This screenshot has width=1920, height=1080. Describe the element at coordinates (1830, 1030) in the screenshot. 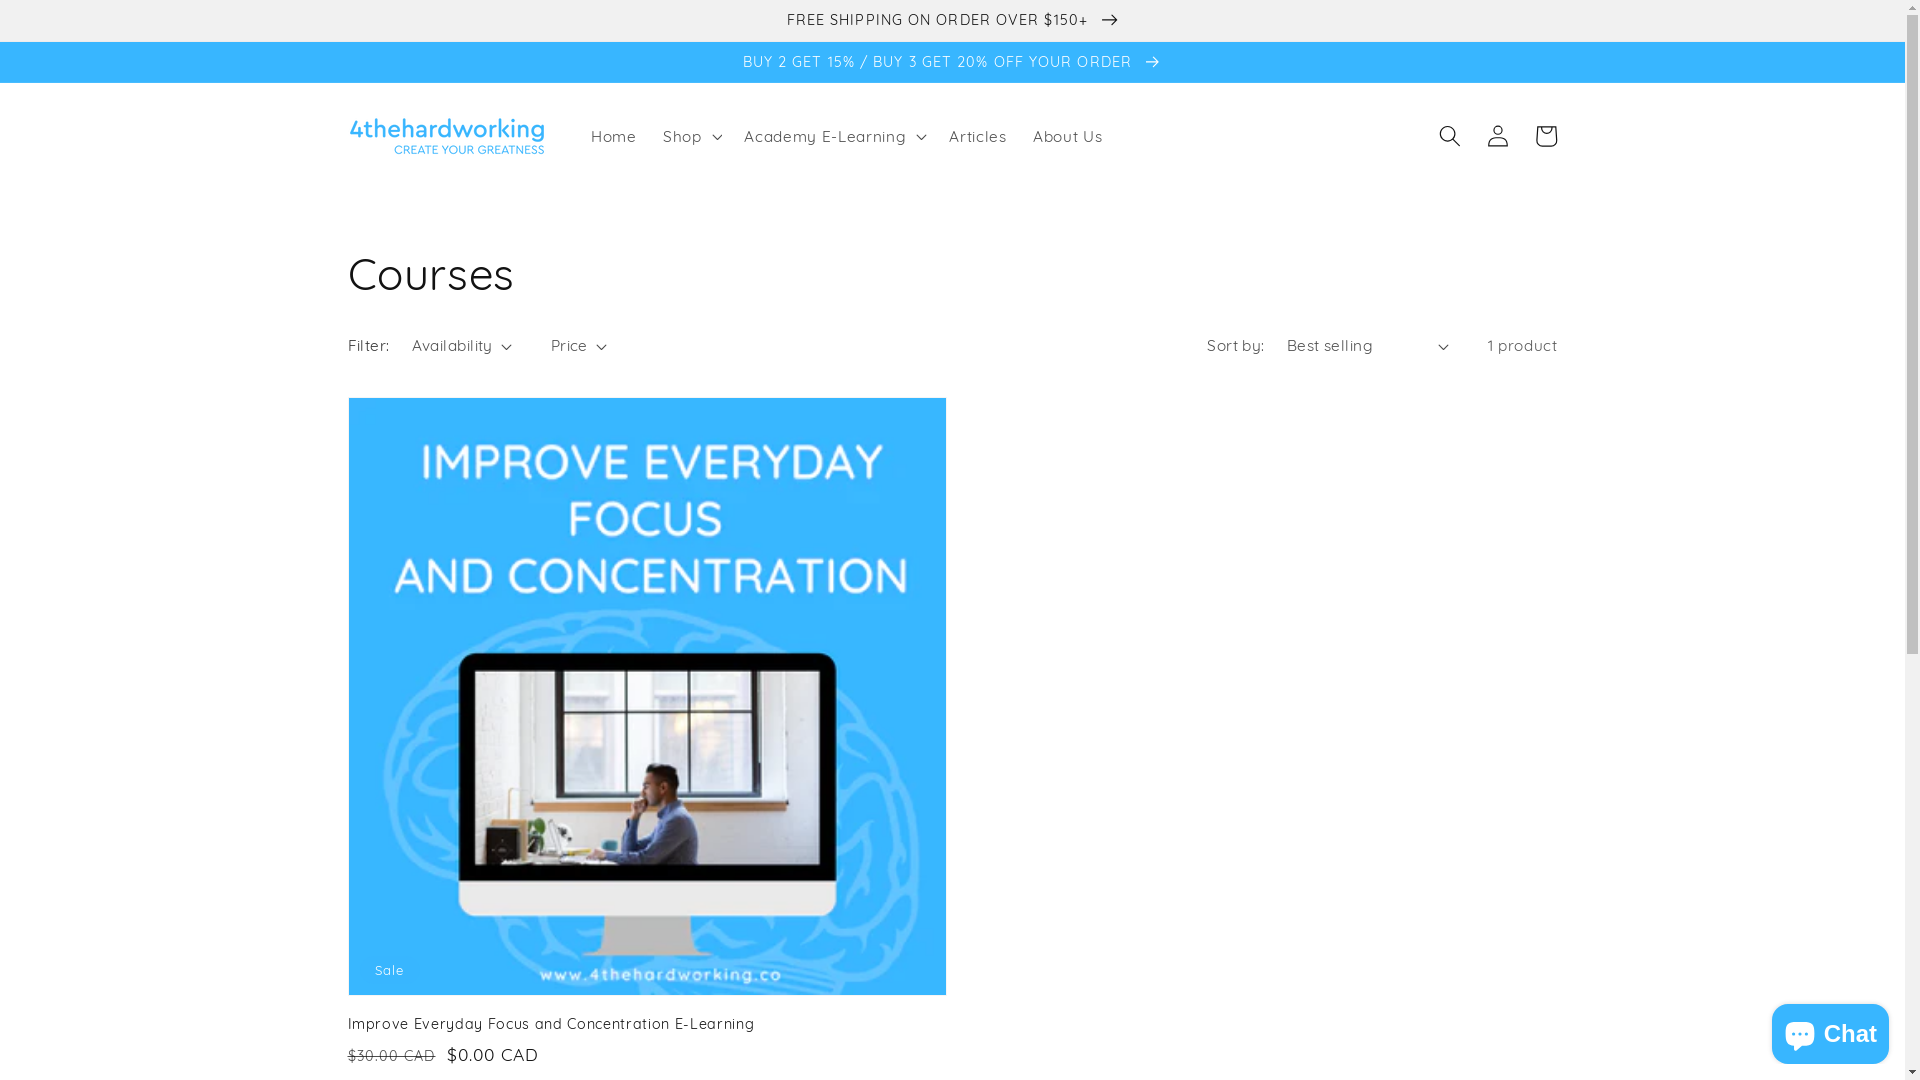

I see `Shopify online store chat` at that location.